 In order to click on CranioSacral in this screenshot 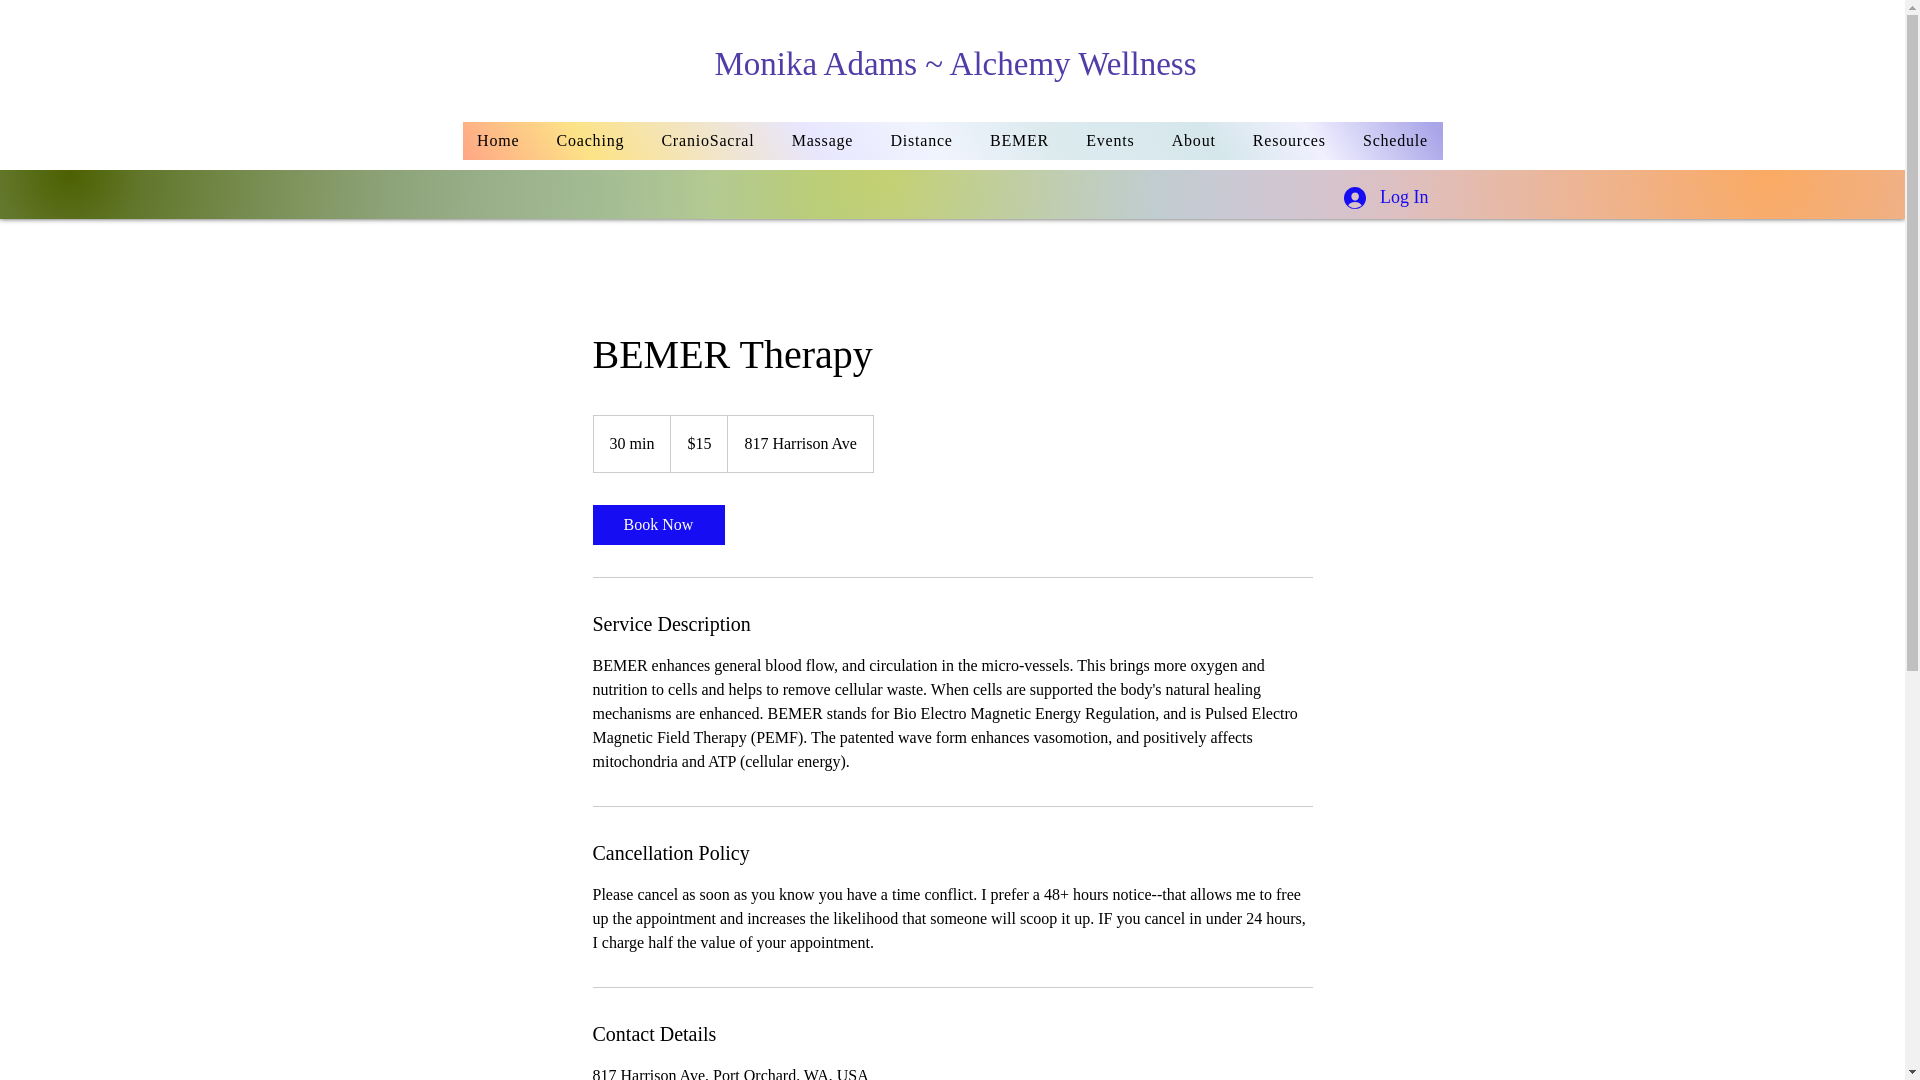, I will do `click(708, 140)`.